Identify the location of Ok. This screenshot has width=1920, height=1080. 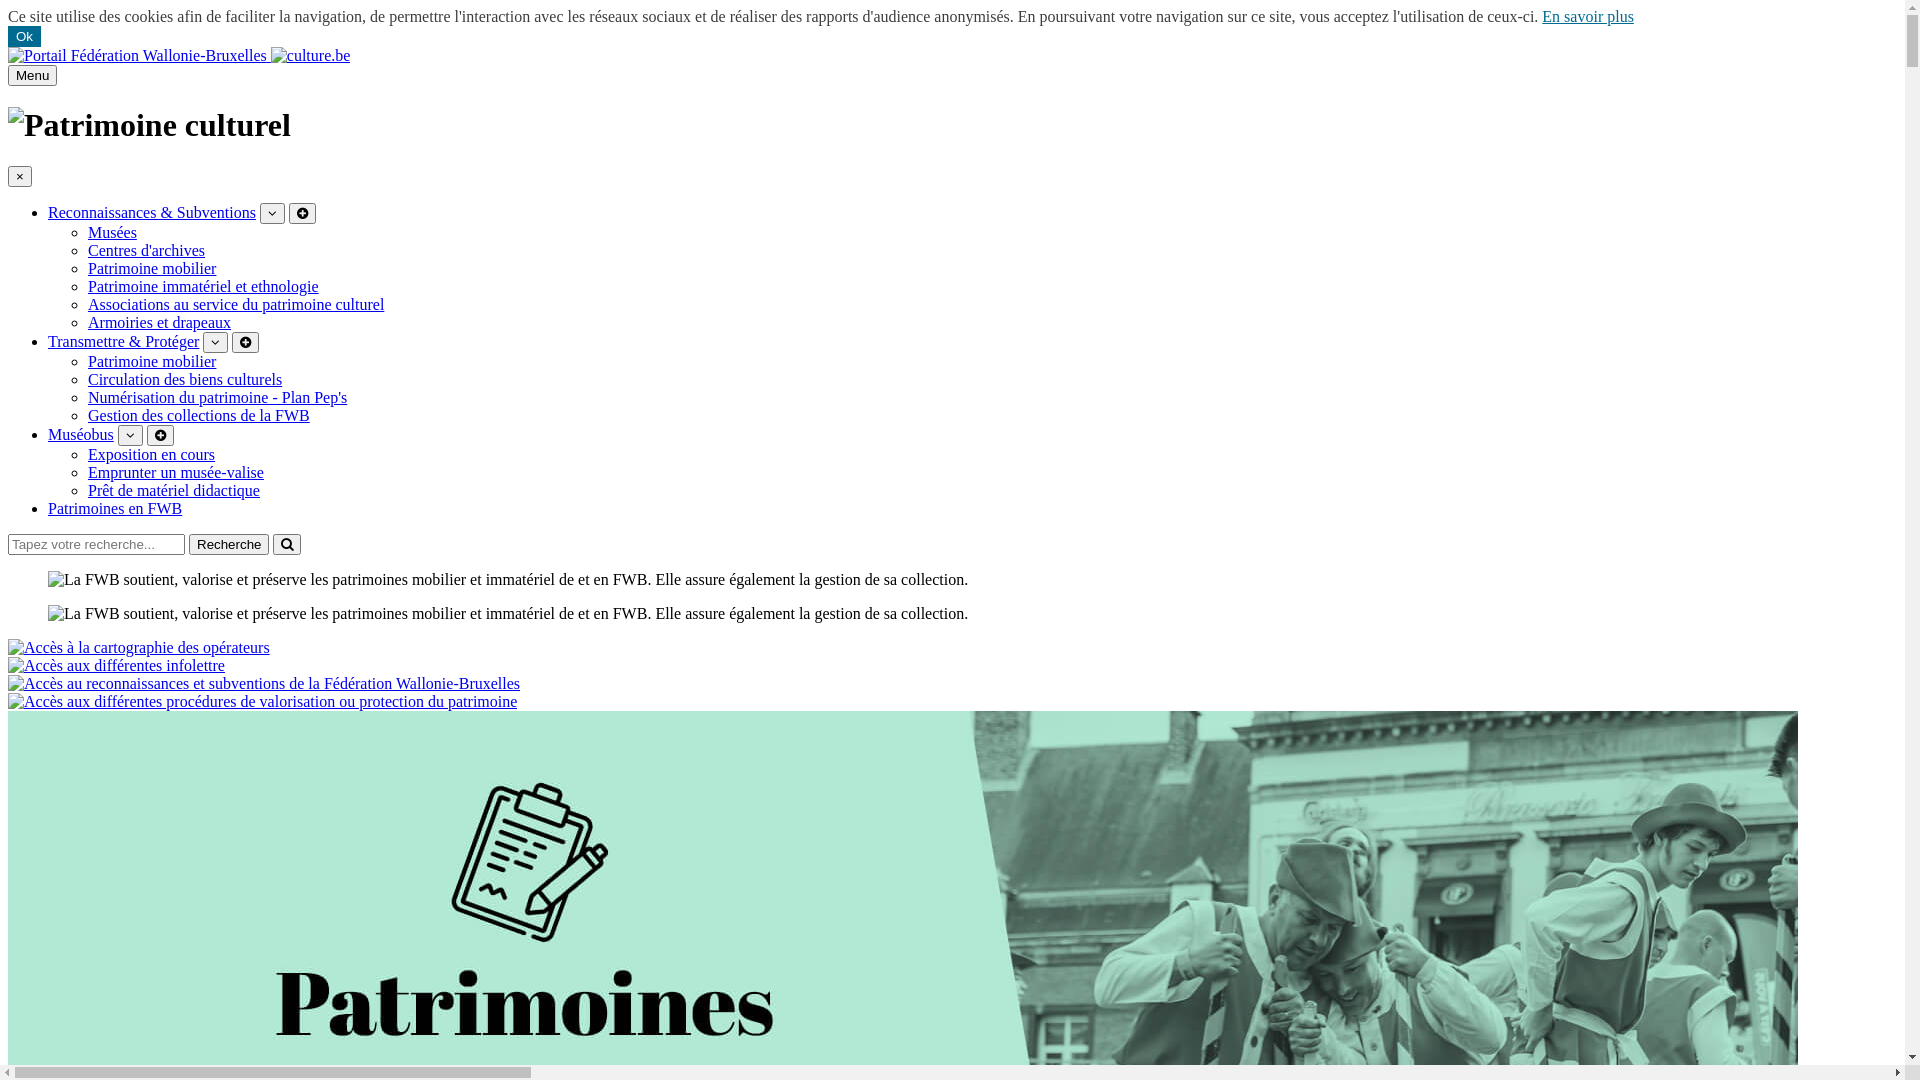
(24, 36).